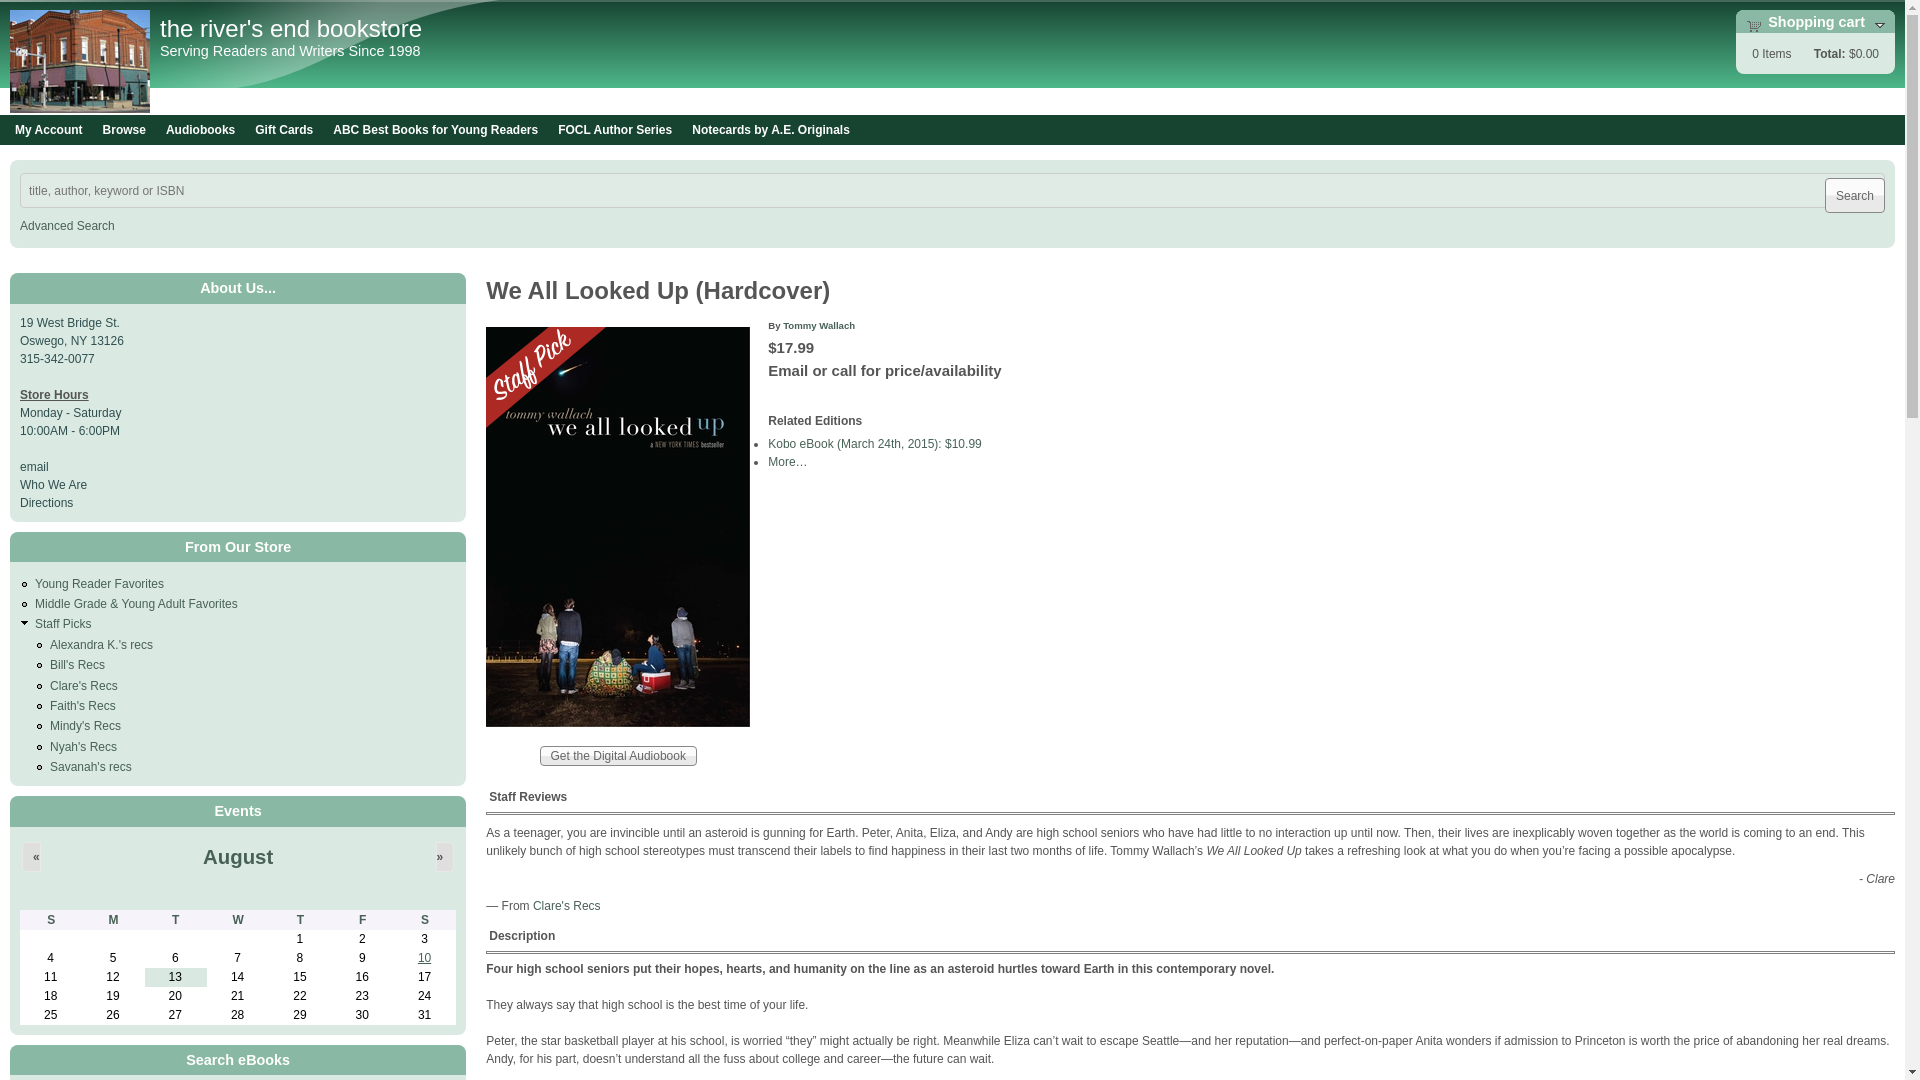  I want to click on Savanah's recs, so click(90, 767).